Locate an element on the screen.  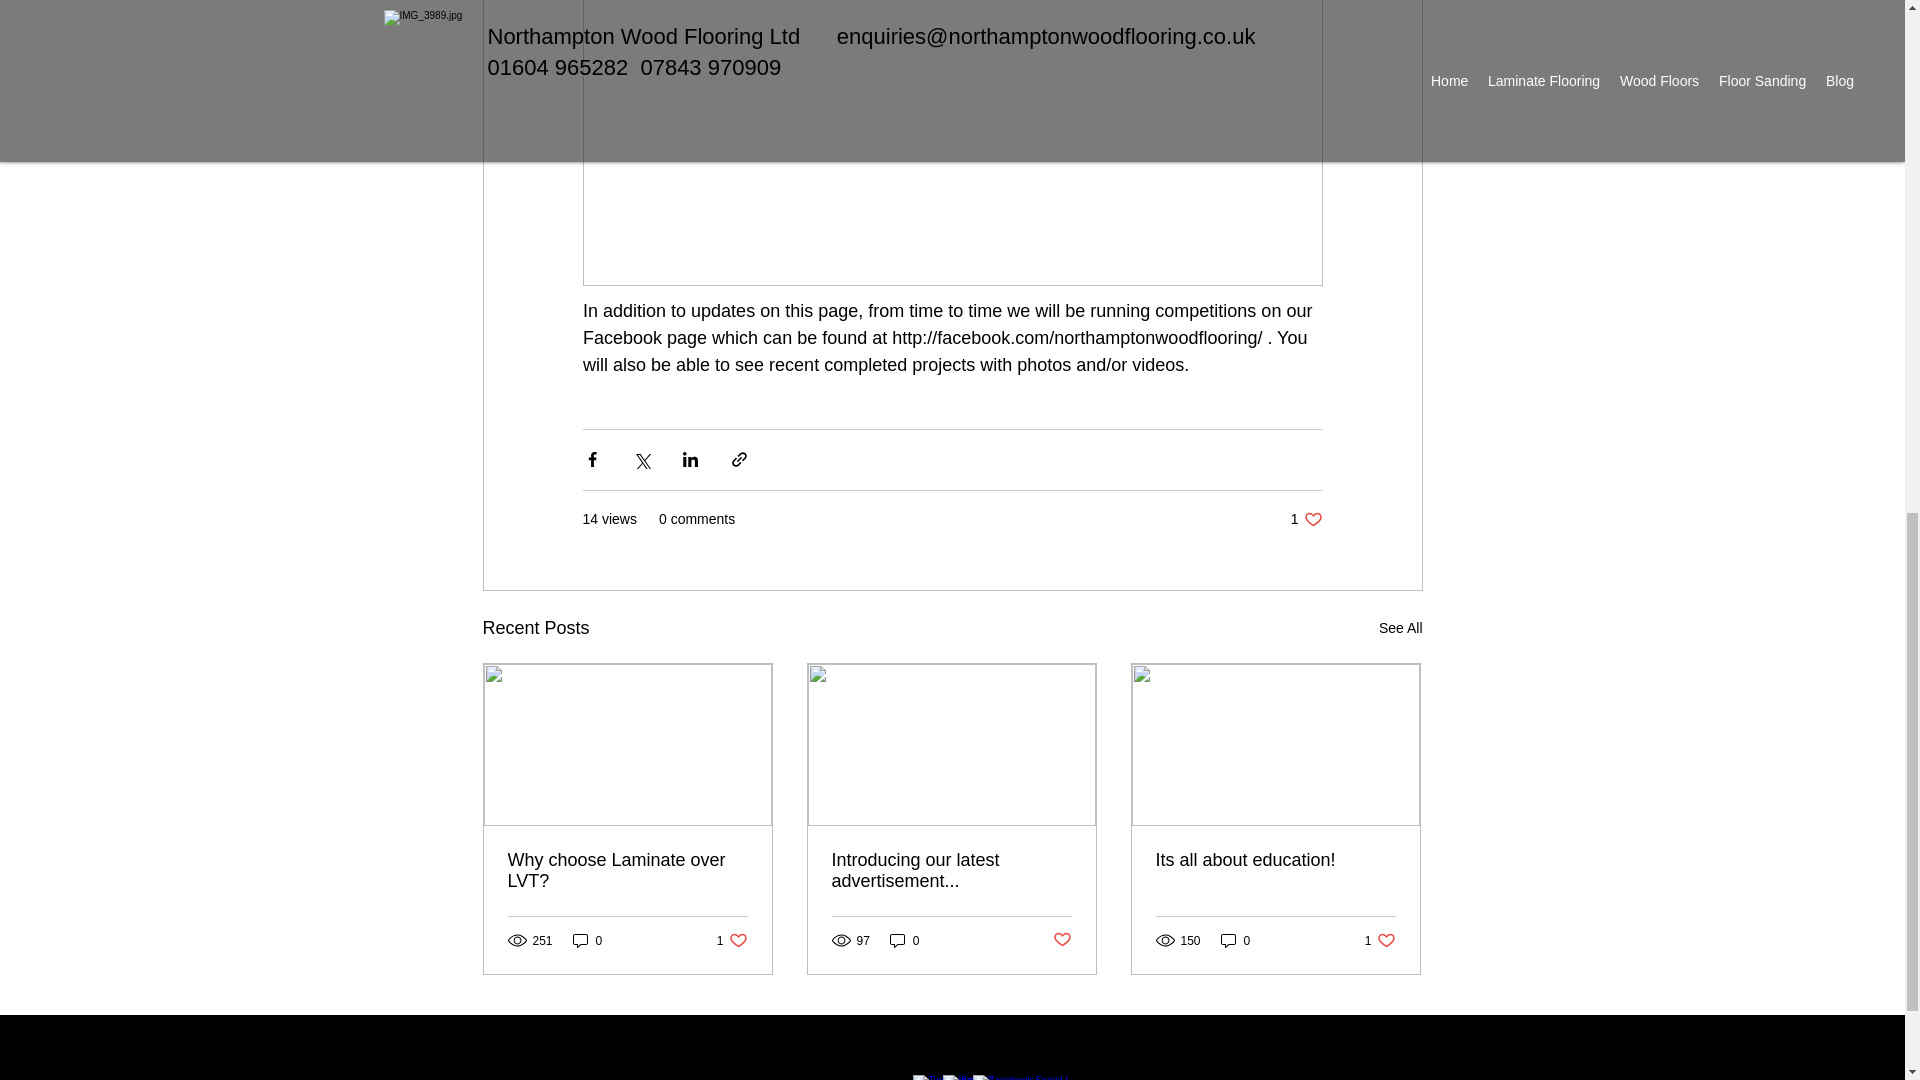
0 is located at coordinates (1275, 860).